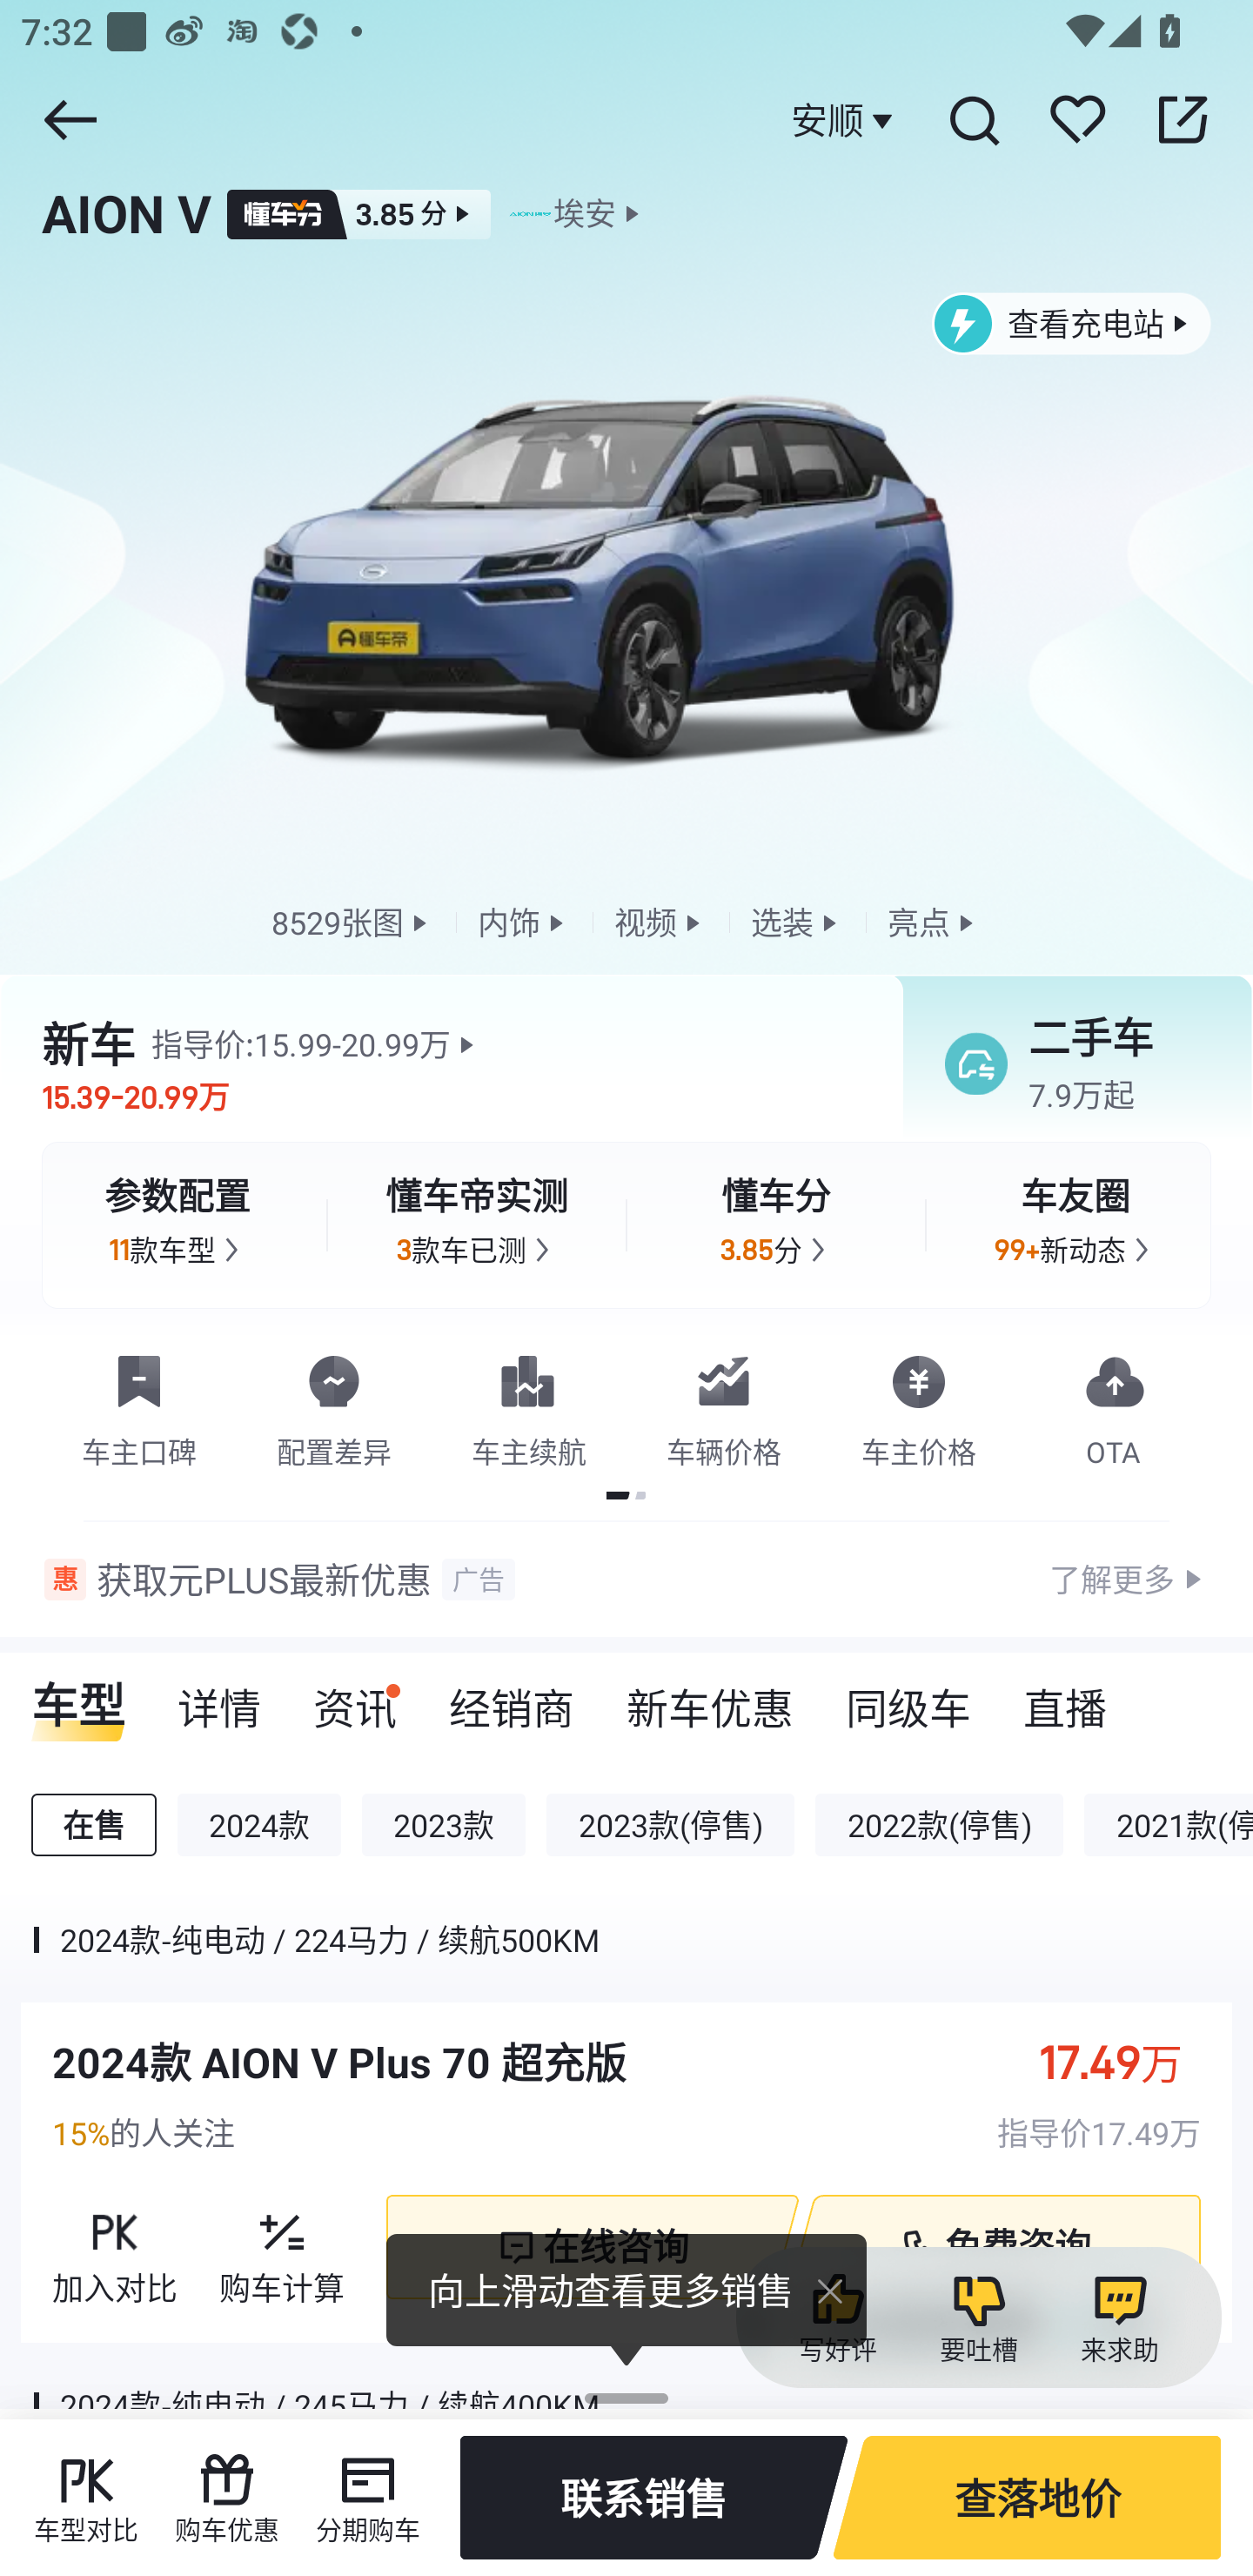 Image resolution: width=1253 pixels, height=2576 pixels. I want to click on 17.49 万, so click(1126, 2062).